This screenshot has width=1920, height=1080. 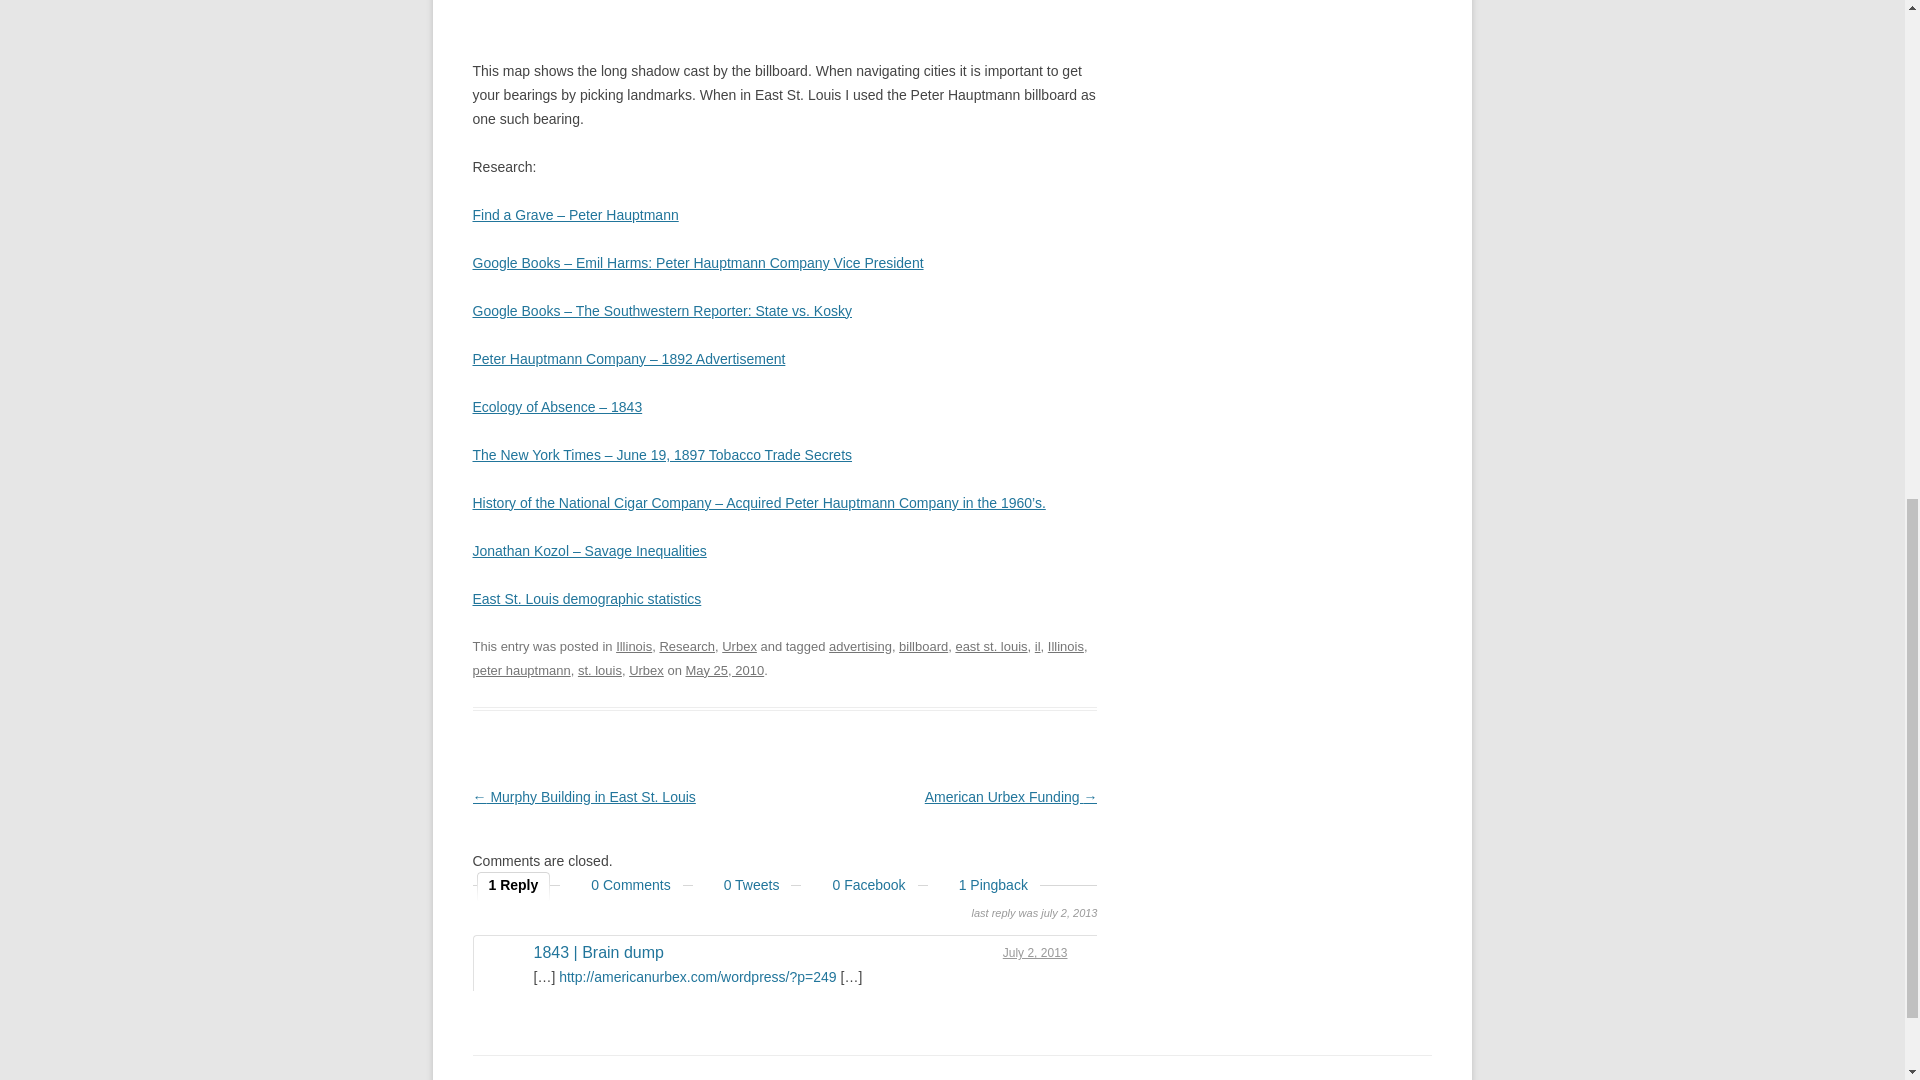 I want to click on 0 Comments, so click(x=620, y=886).